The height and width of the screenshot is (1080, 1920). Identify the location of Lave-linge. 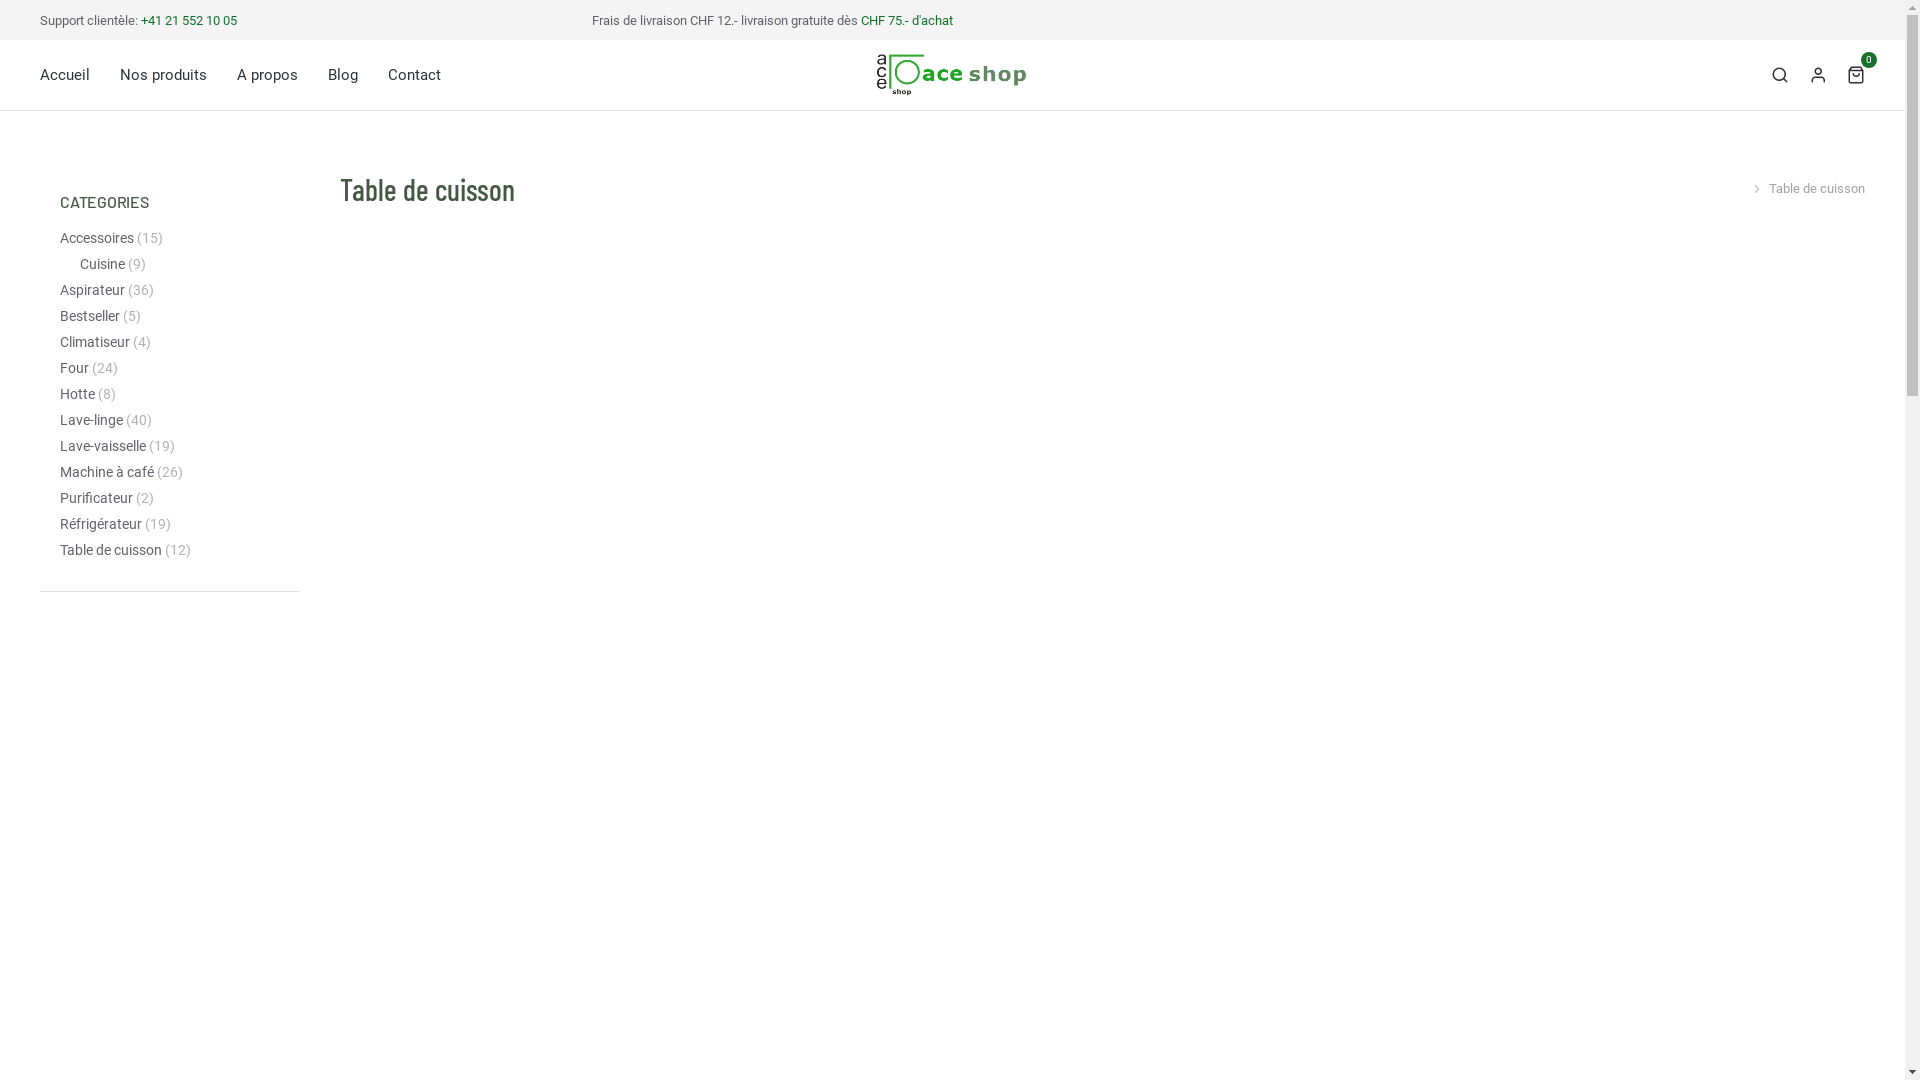
(91, 420).